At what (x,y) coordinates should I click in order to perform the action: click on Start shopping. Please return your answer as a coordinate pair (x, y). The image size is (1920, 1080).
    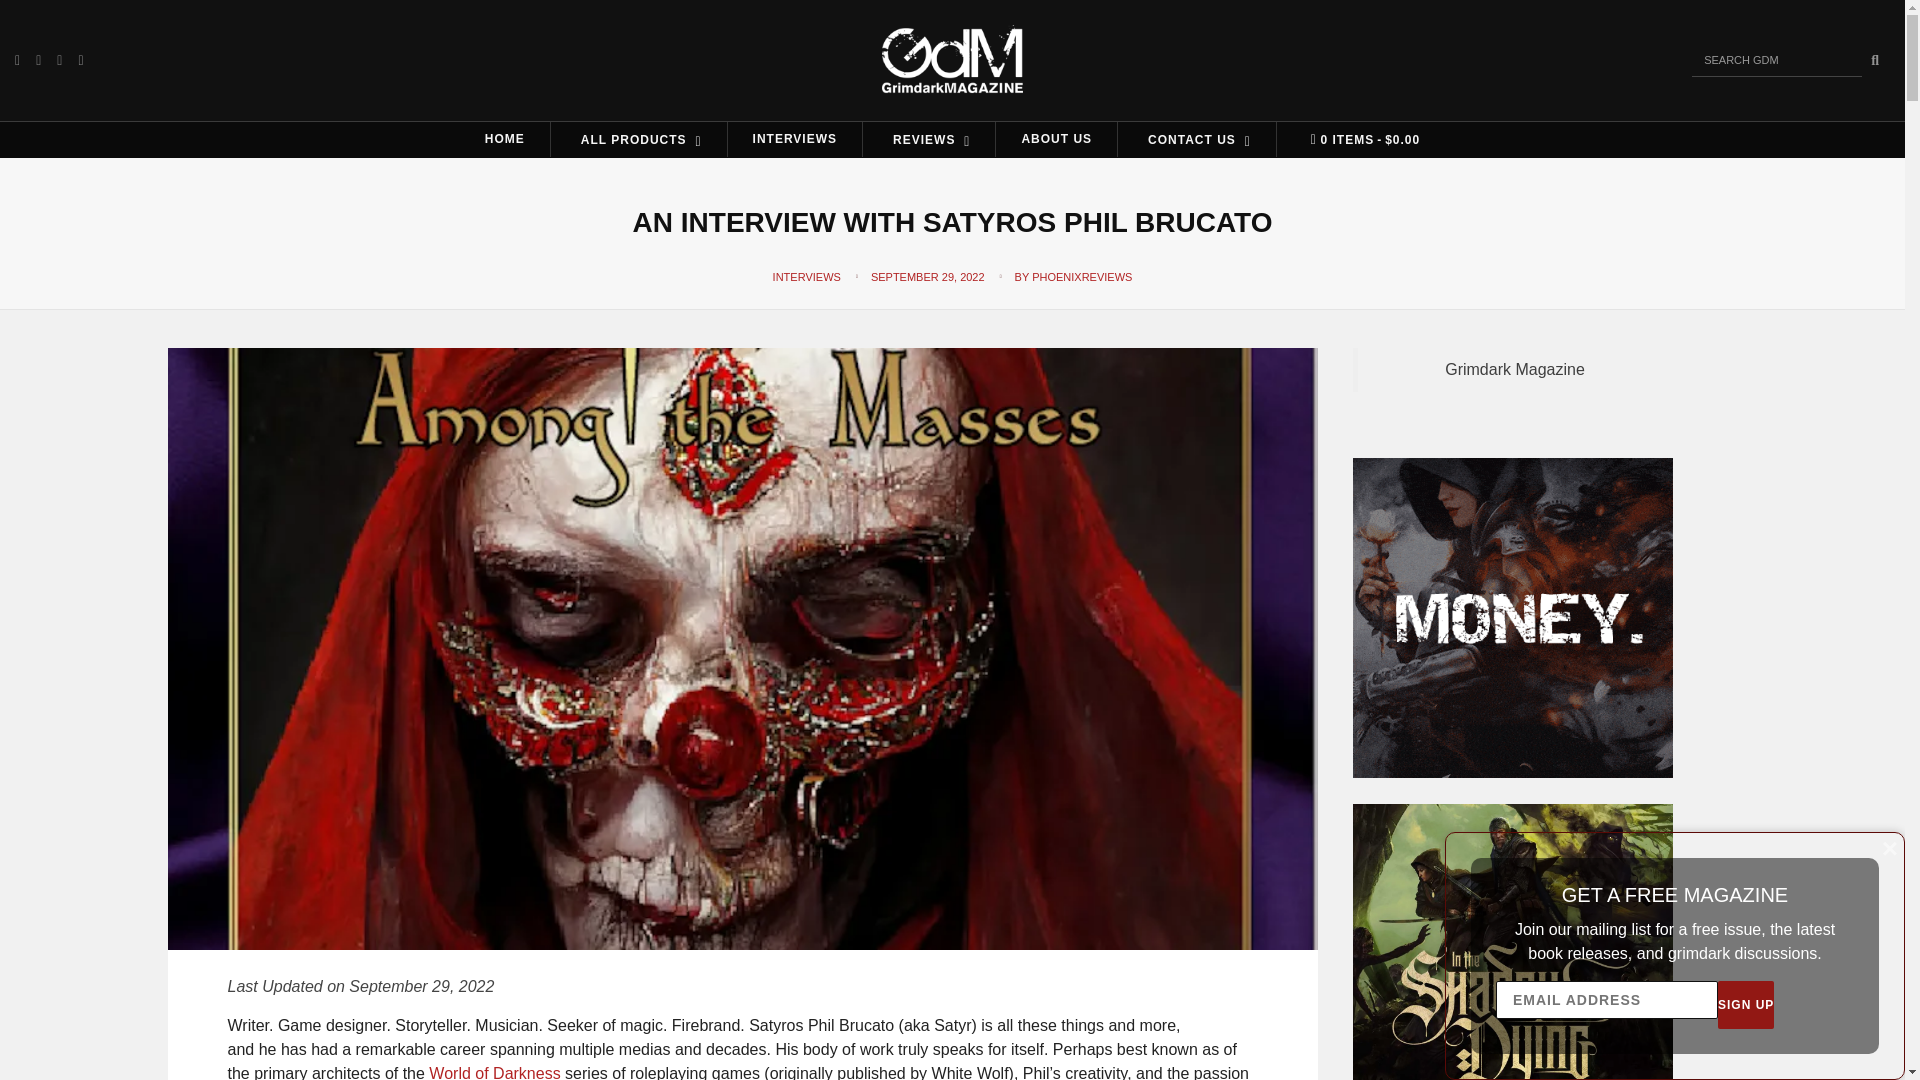
    Looking at the image, I should click on (1360, 140).